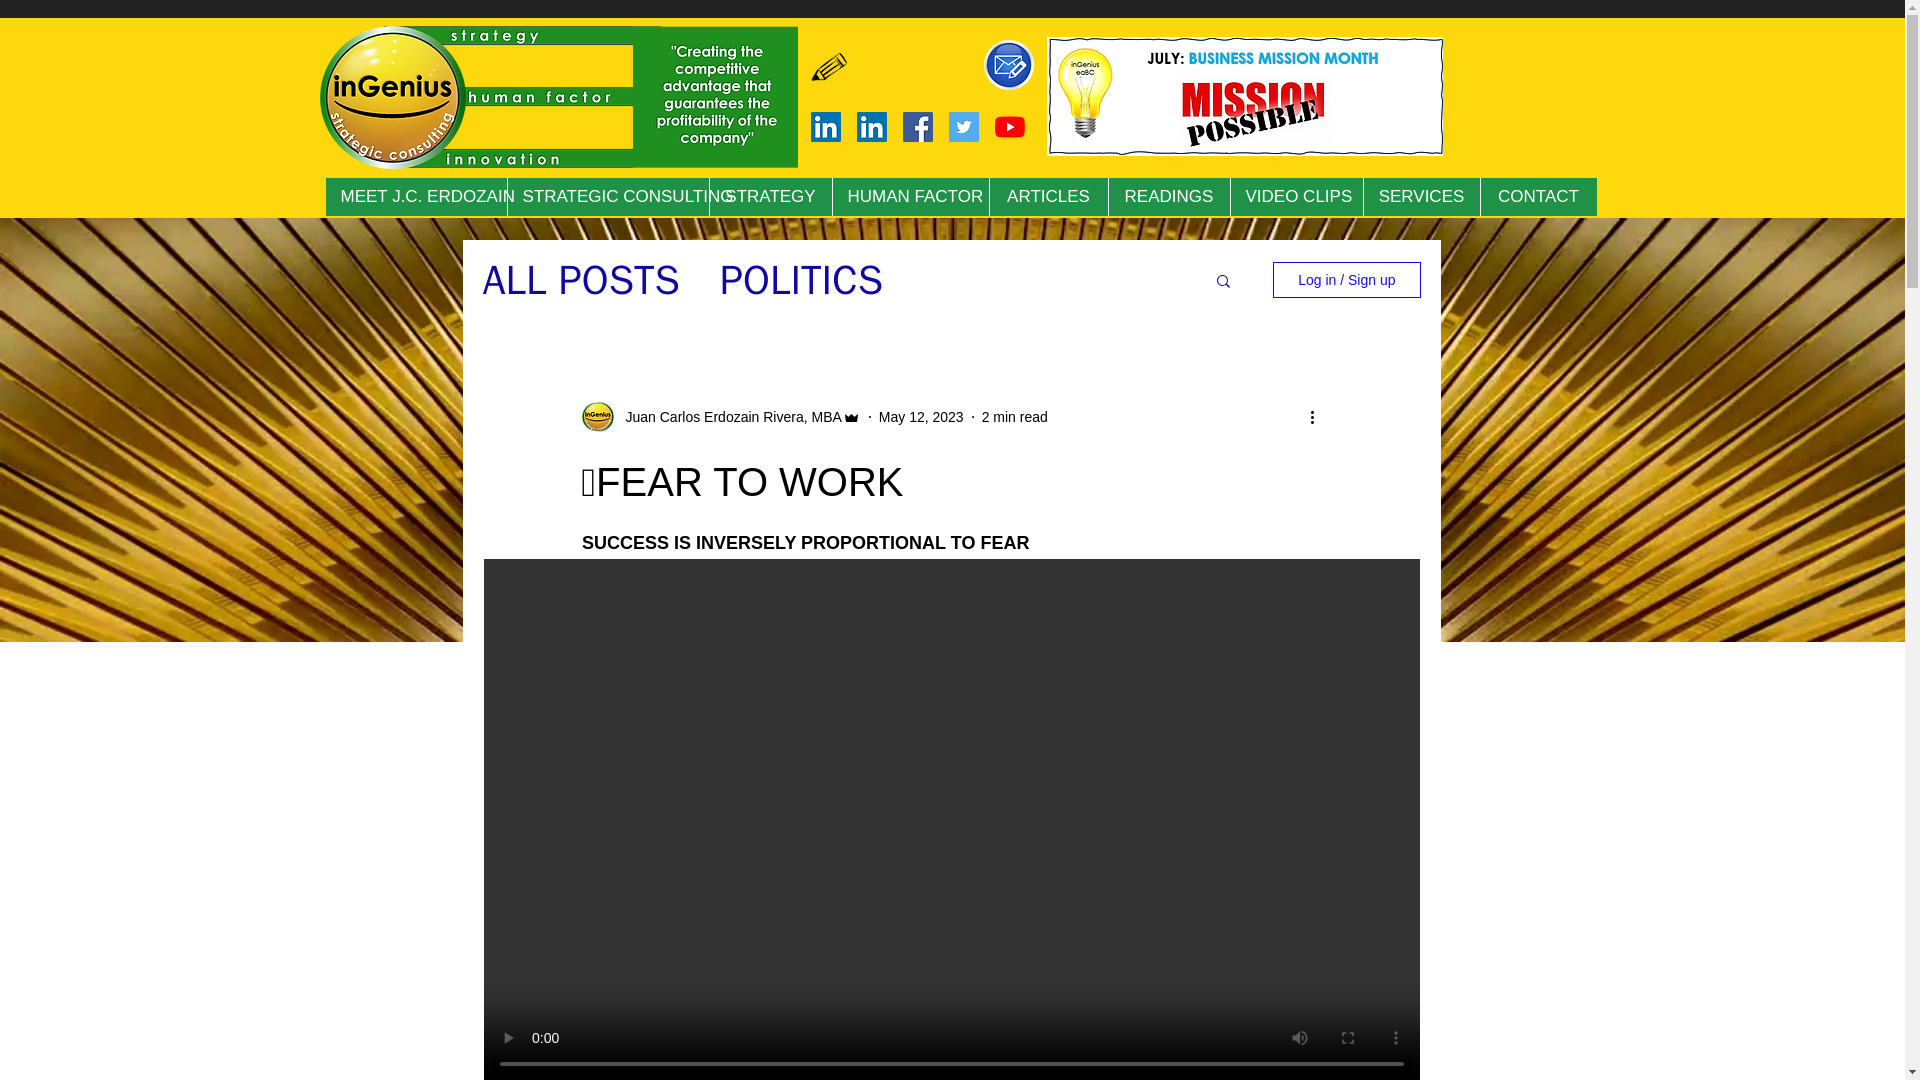 The height and width of the screenshot is (1080, 1920). Describe the element at coordinates (1420, 197) in the screenshot. I see `SERVICES` at that location.